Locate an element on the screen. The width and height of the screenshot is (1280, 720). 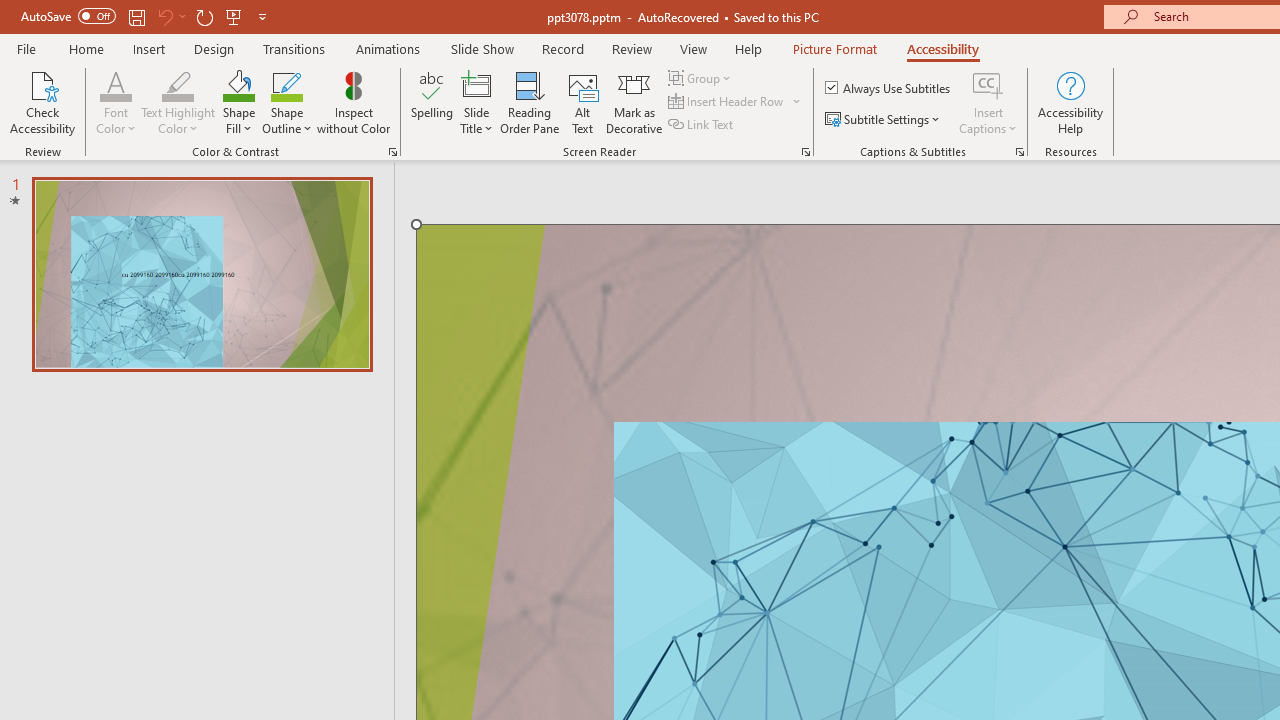
Accessibility Help is located at coordinates (1070, 102).